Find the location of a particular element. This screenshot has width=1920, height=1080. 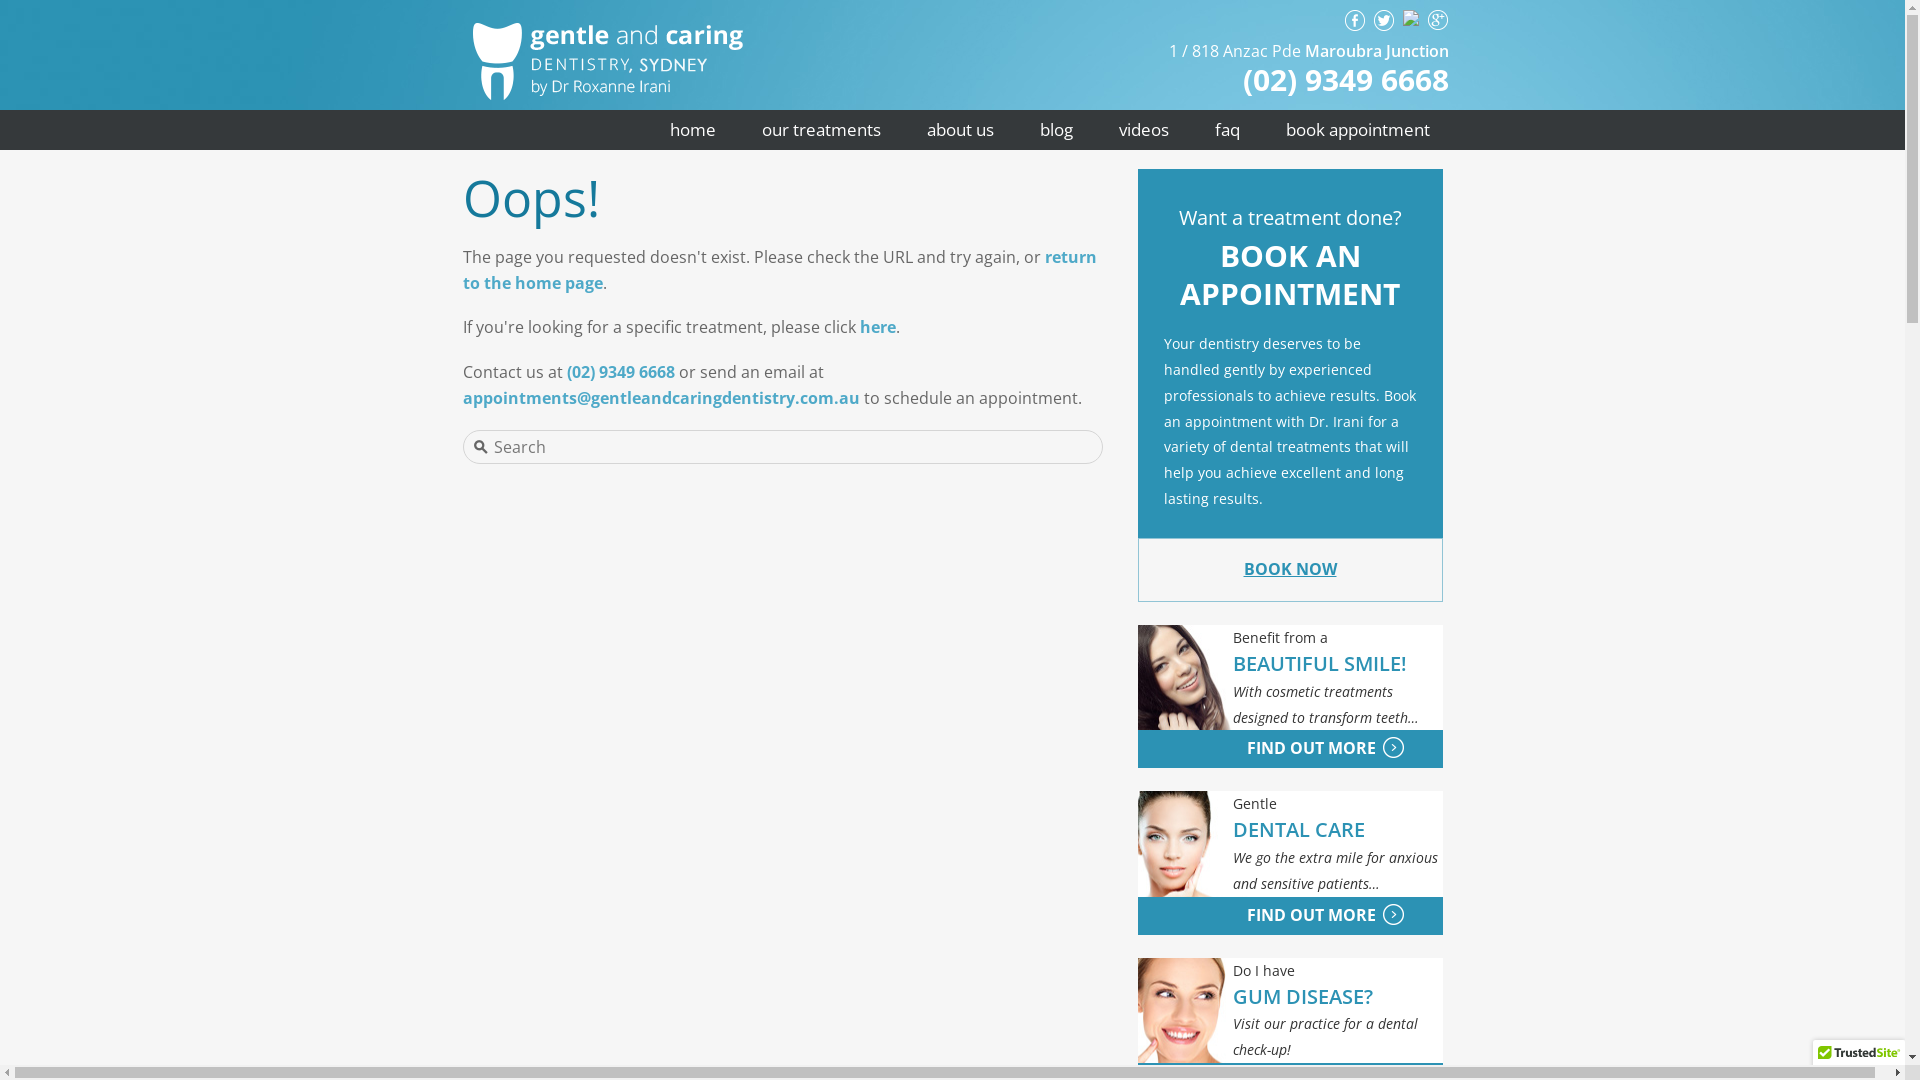

(02) 9349 6668 is located at coordinates (620, 372).